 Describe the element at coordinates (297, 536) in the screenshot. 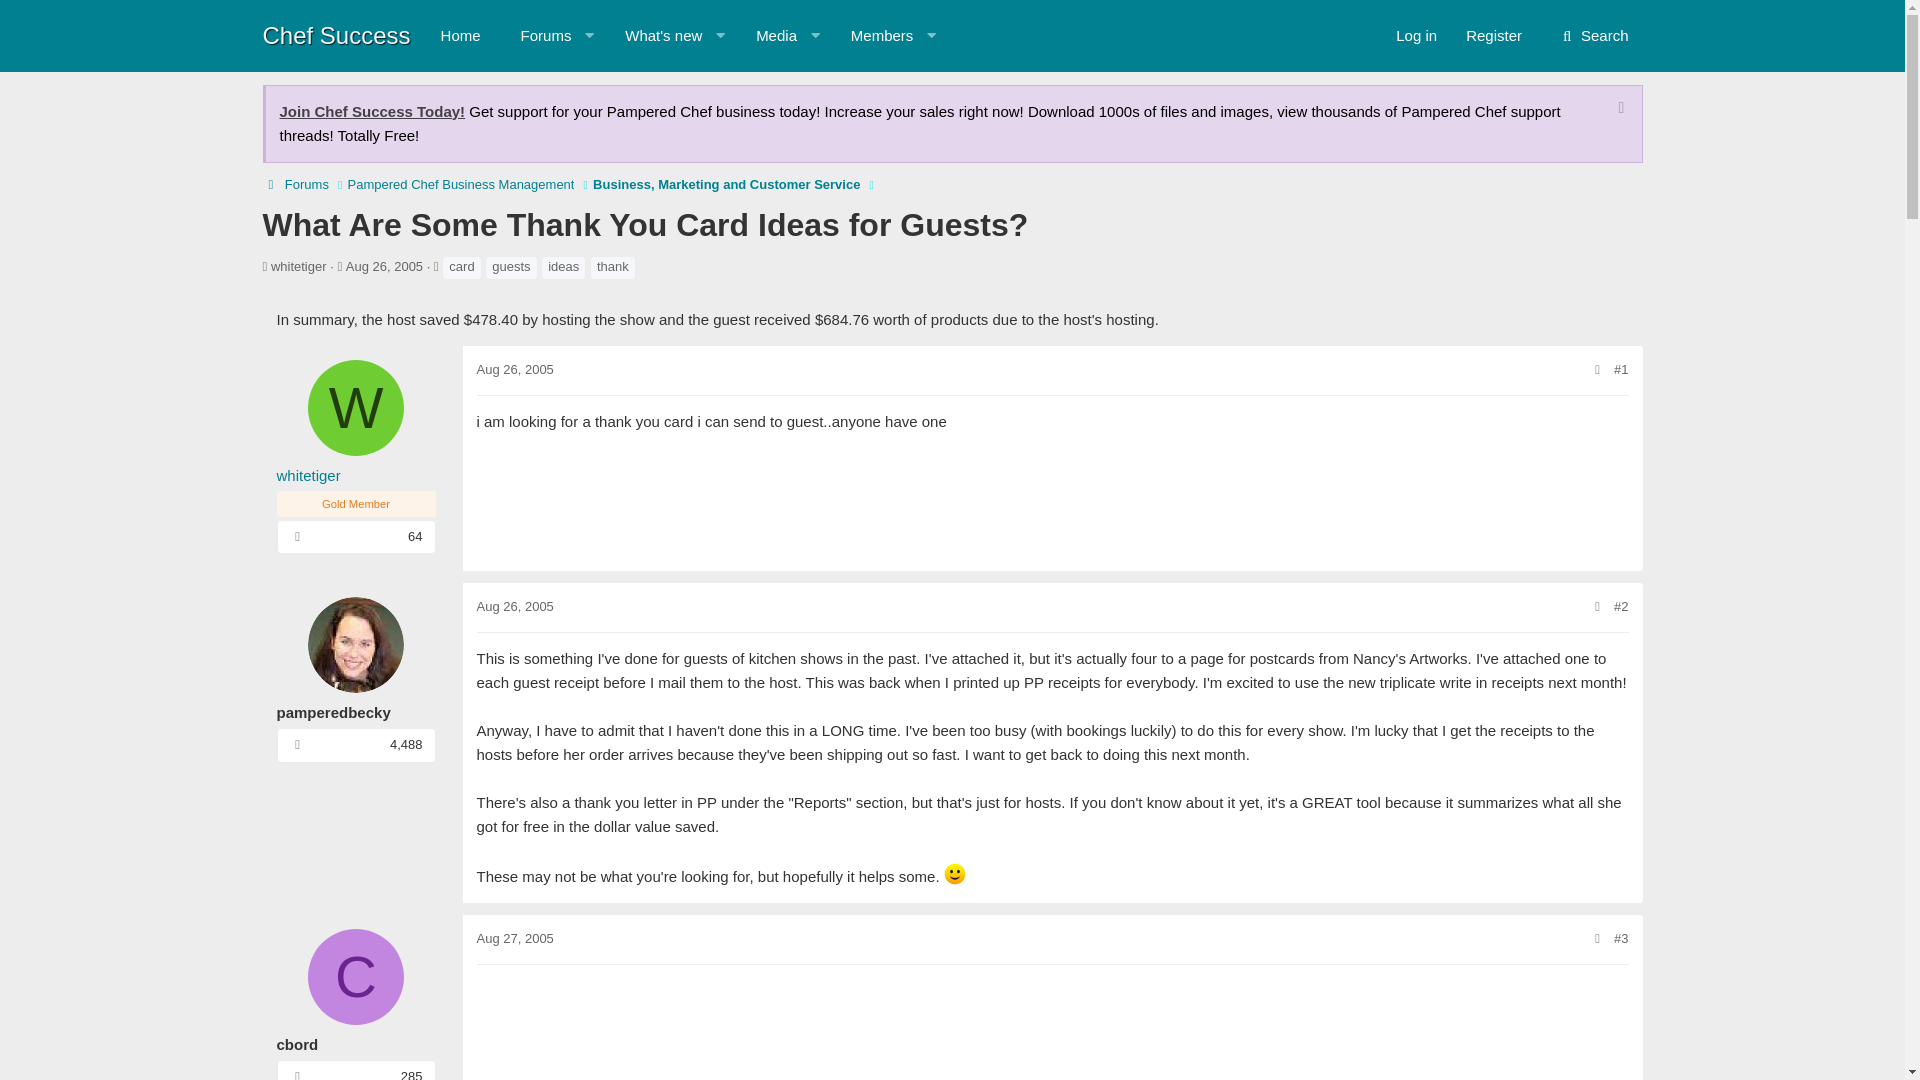

I see `Messages` at that location.